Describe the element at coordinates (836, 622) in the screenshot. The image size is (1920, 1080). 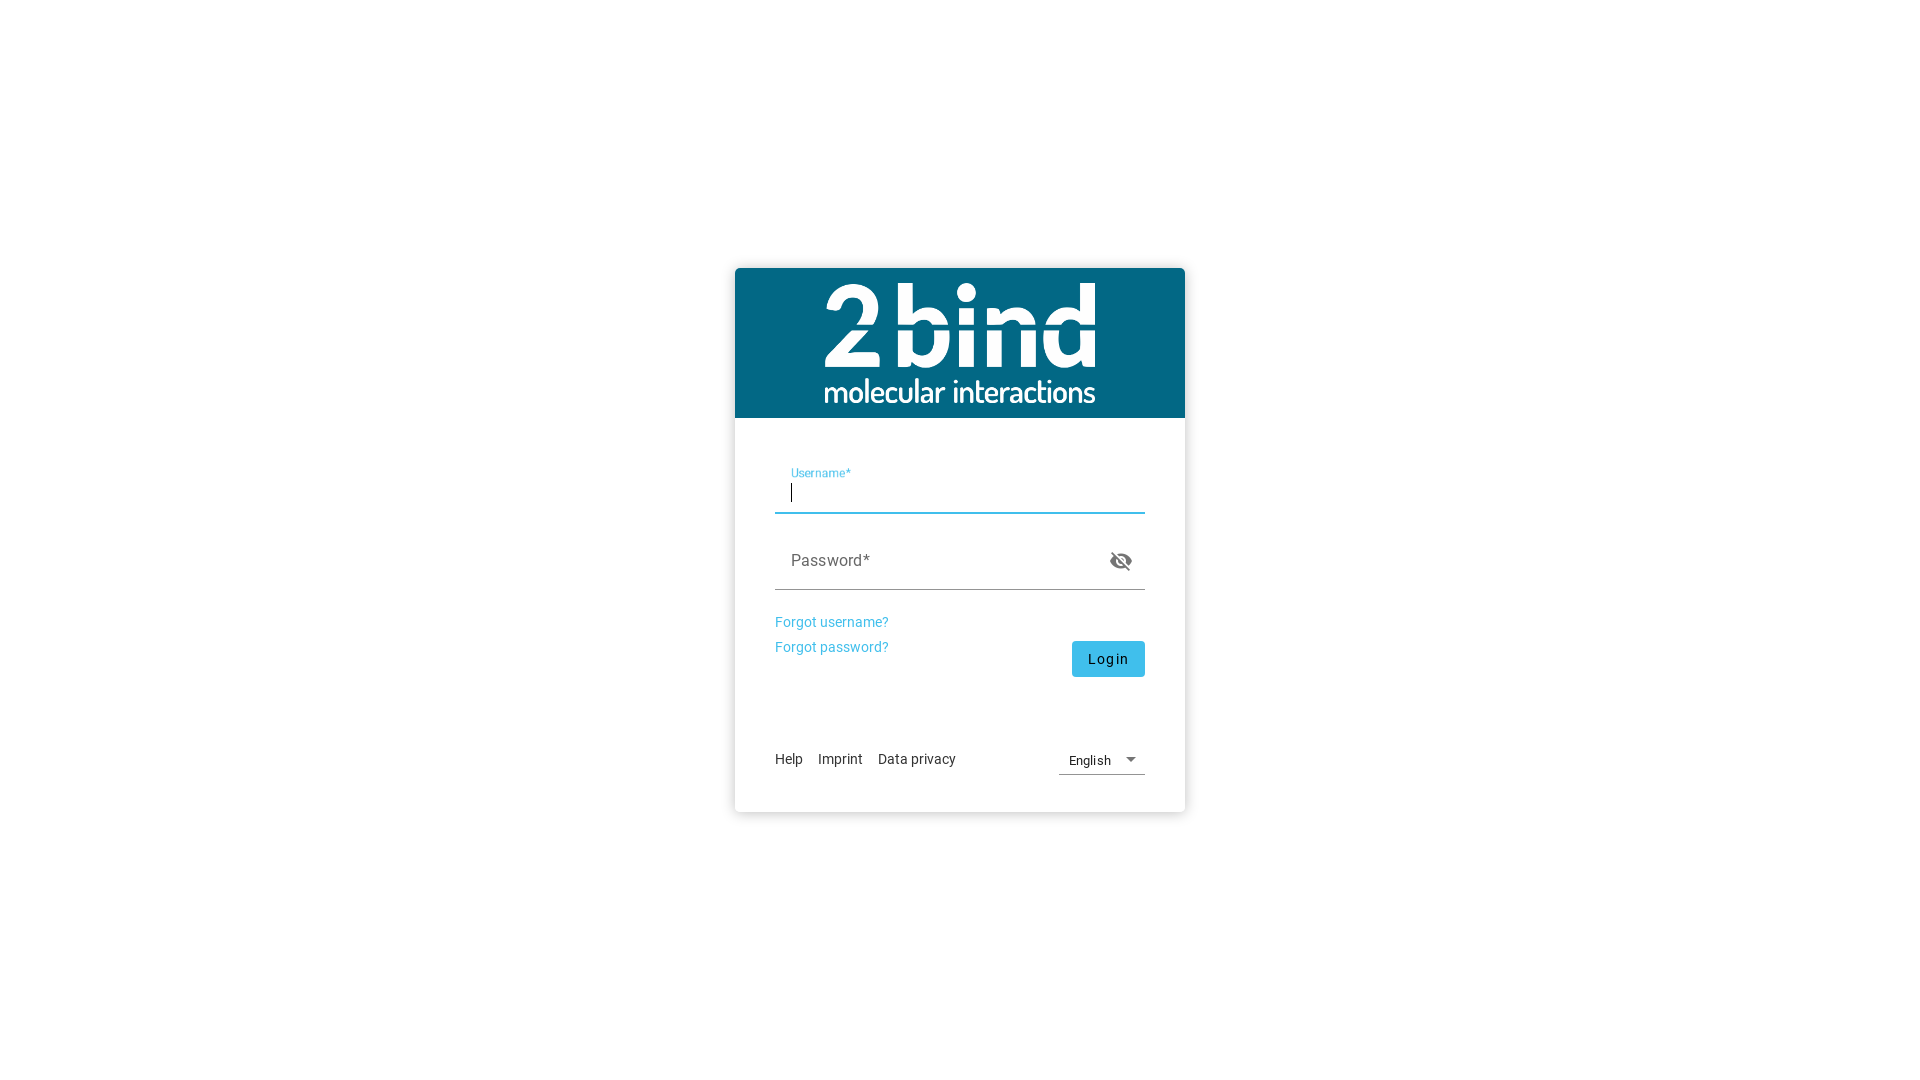
I see `Forgot username?` at that location.